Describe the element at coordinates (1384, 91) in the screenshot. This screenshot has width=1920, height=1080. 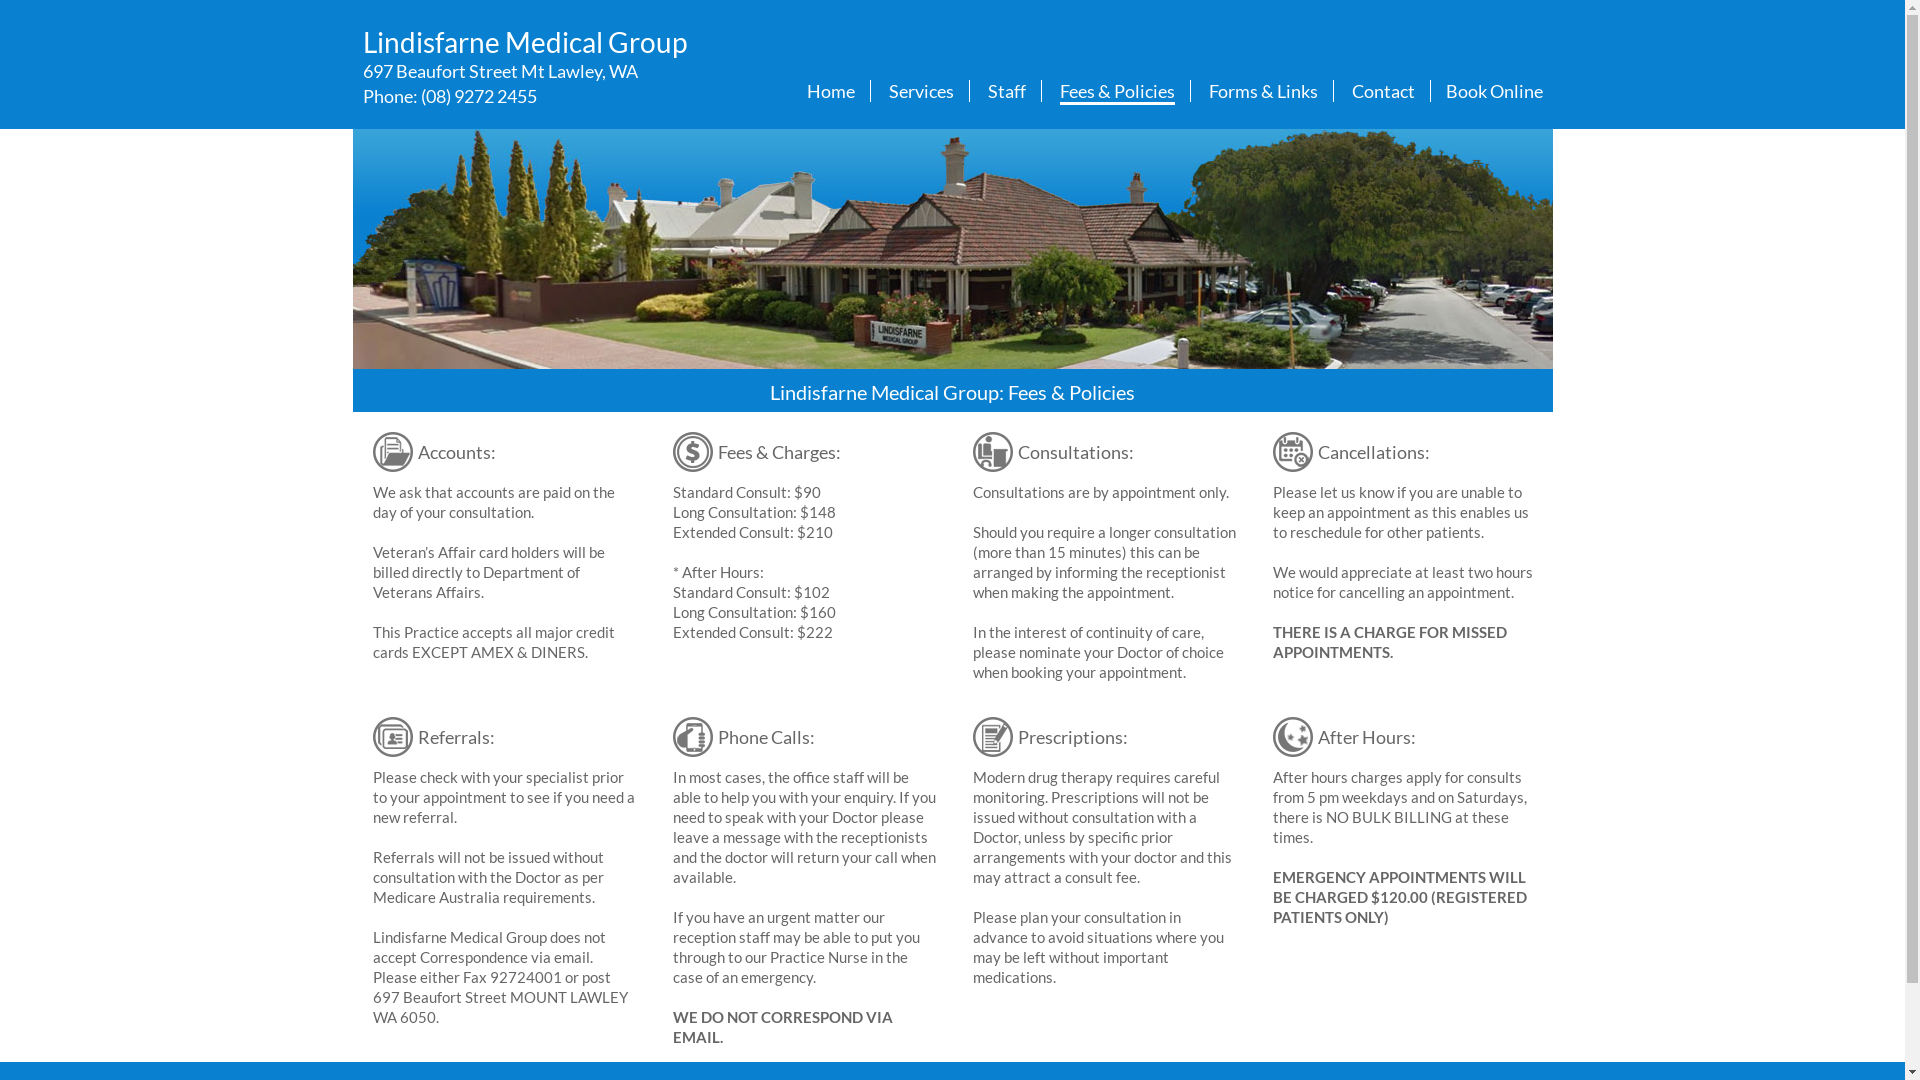
I see `Contact` at that location.